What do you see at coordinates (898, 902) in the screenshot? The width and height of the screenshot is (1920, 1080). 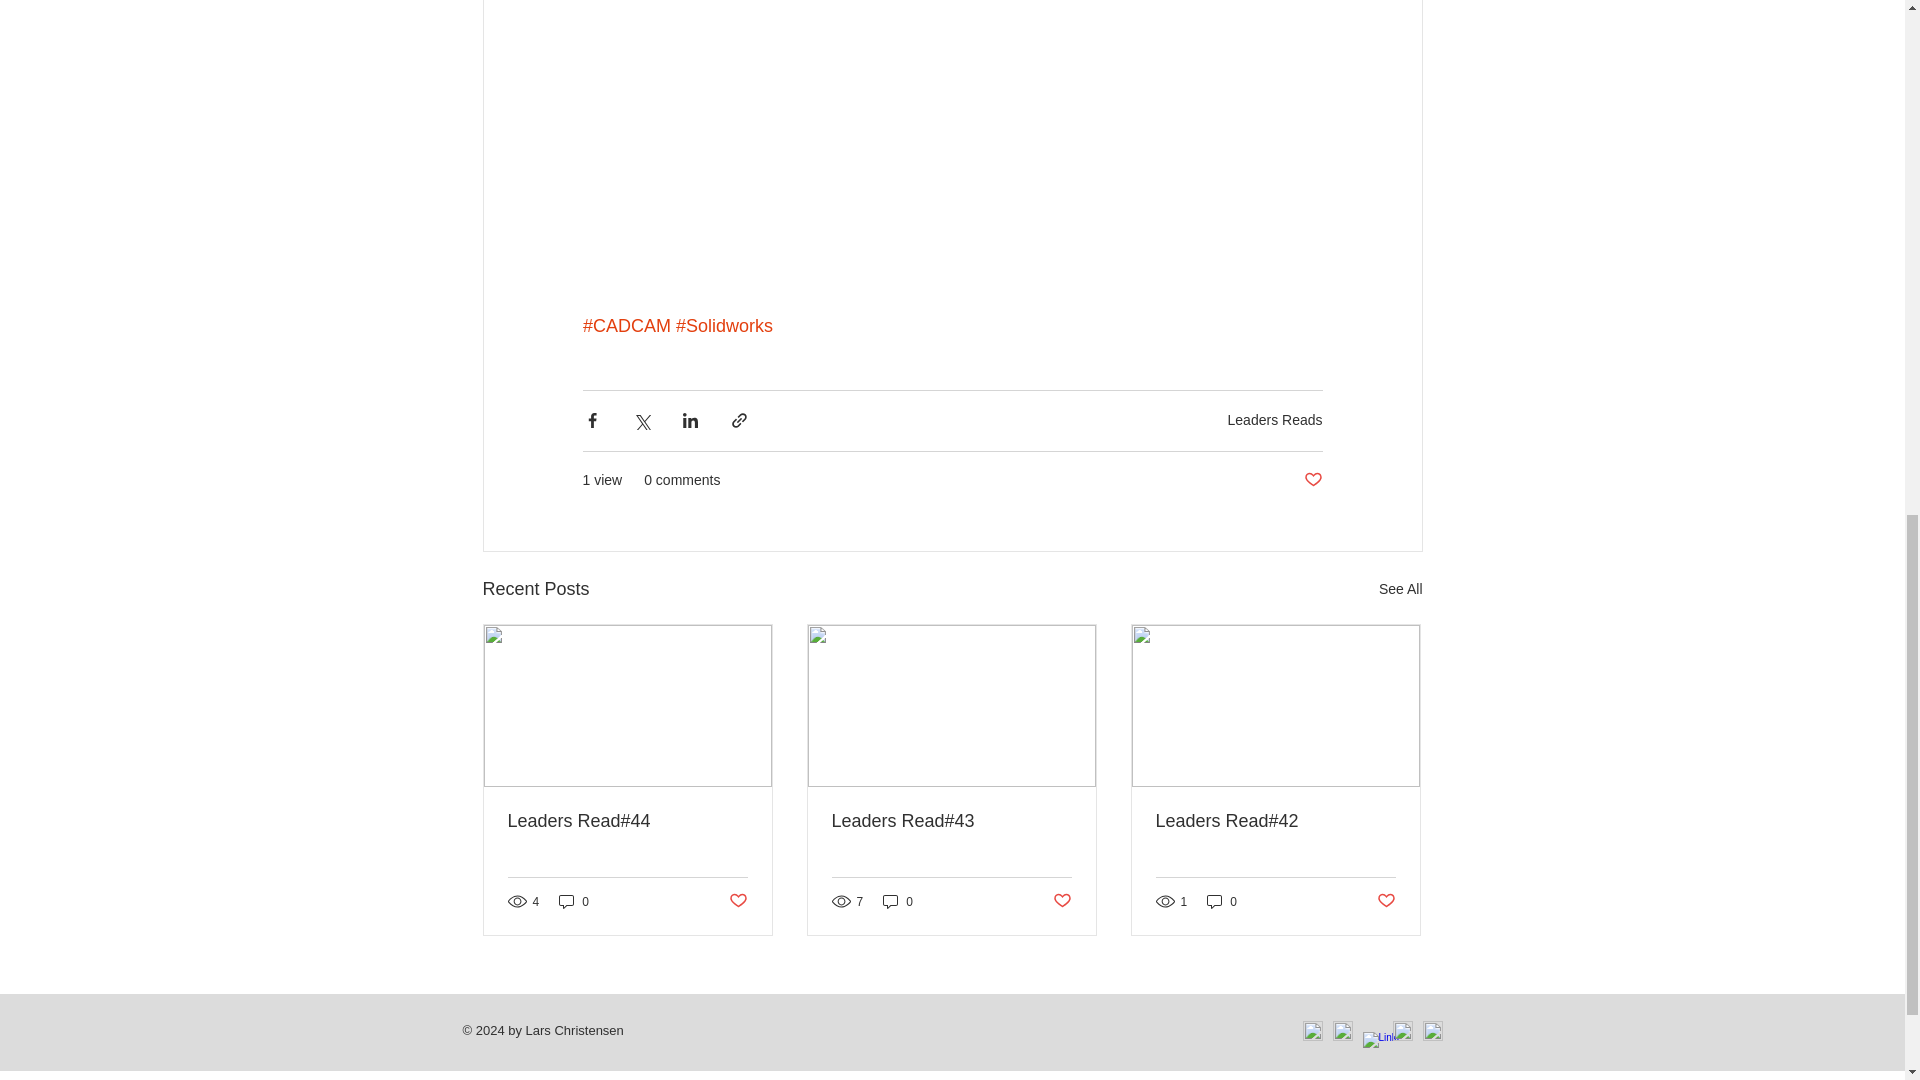 I see `0` at bounding box center [898, 902].